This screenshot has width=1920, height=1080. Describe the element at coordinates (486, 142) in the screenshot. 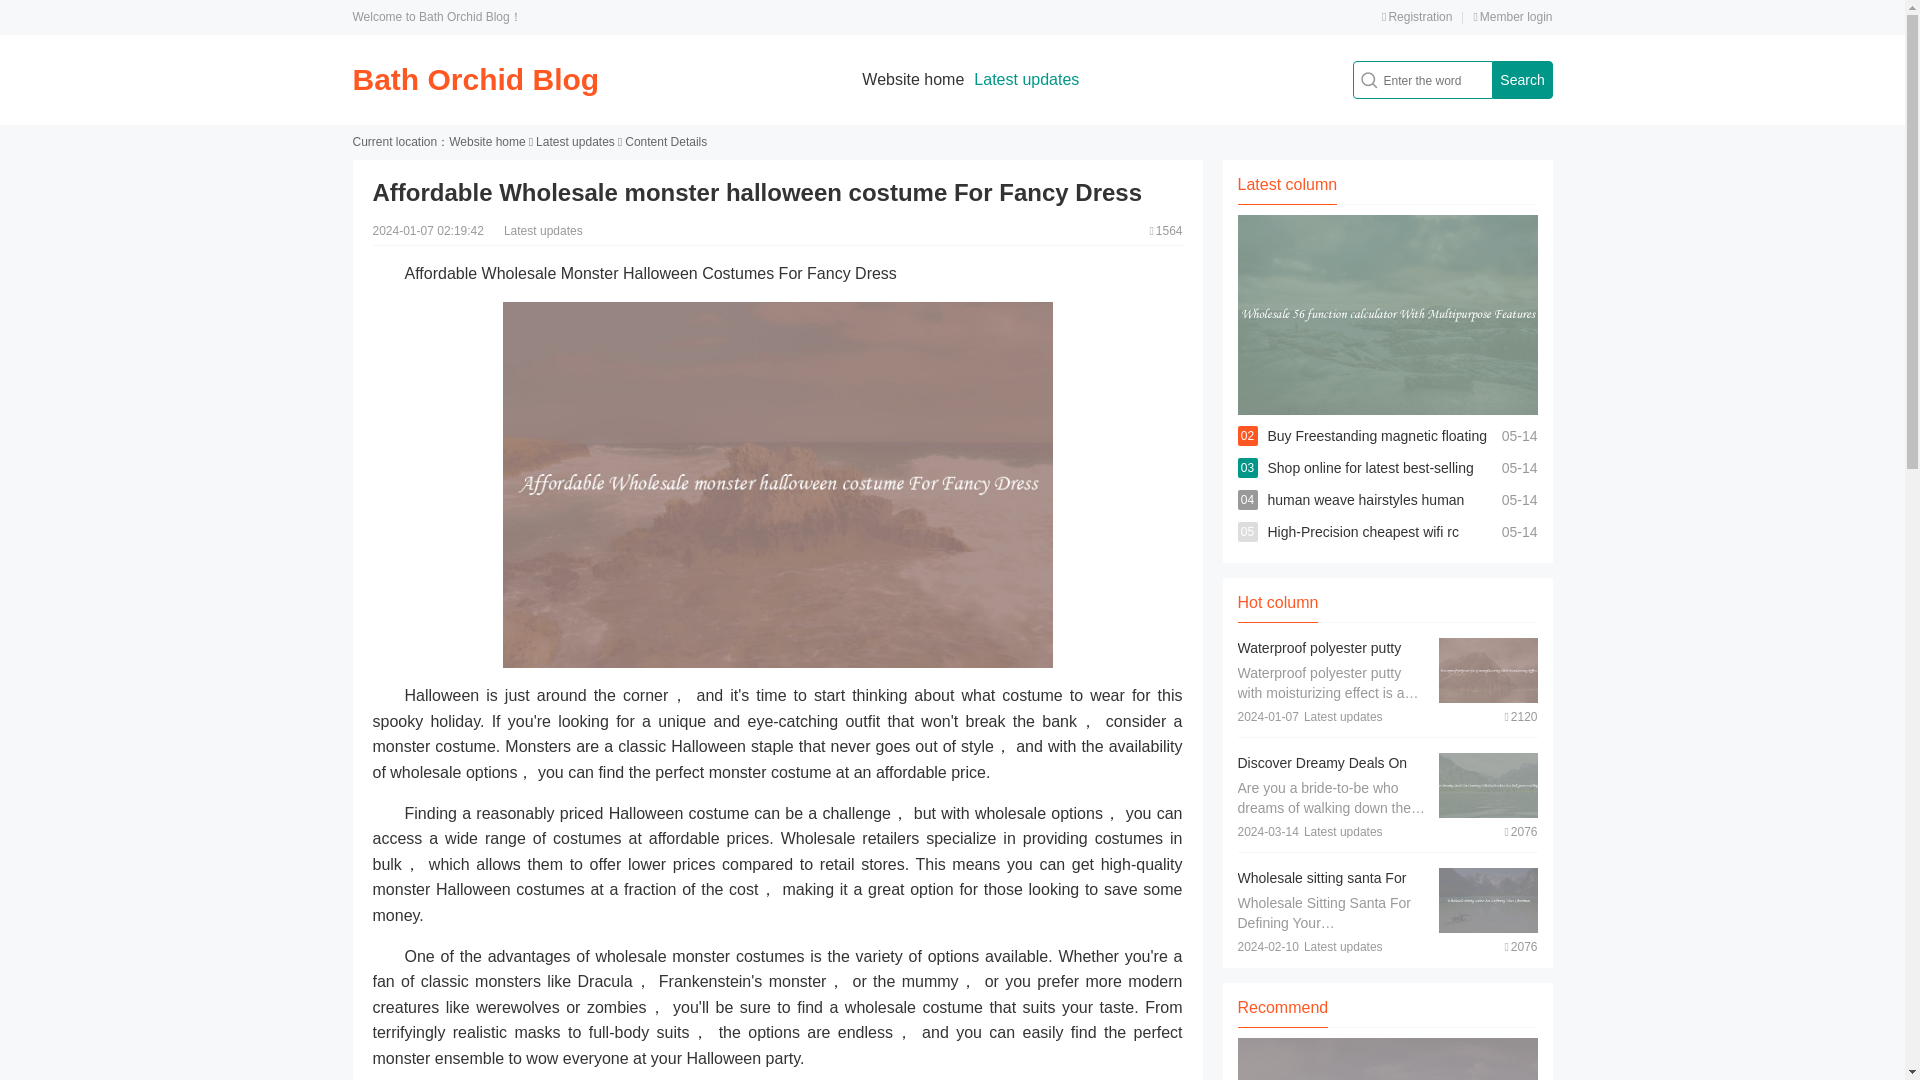

I see `Website home` at that location.